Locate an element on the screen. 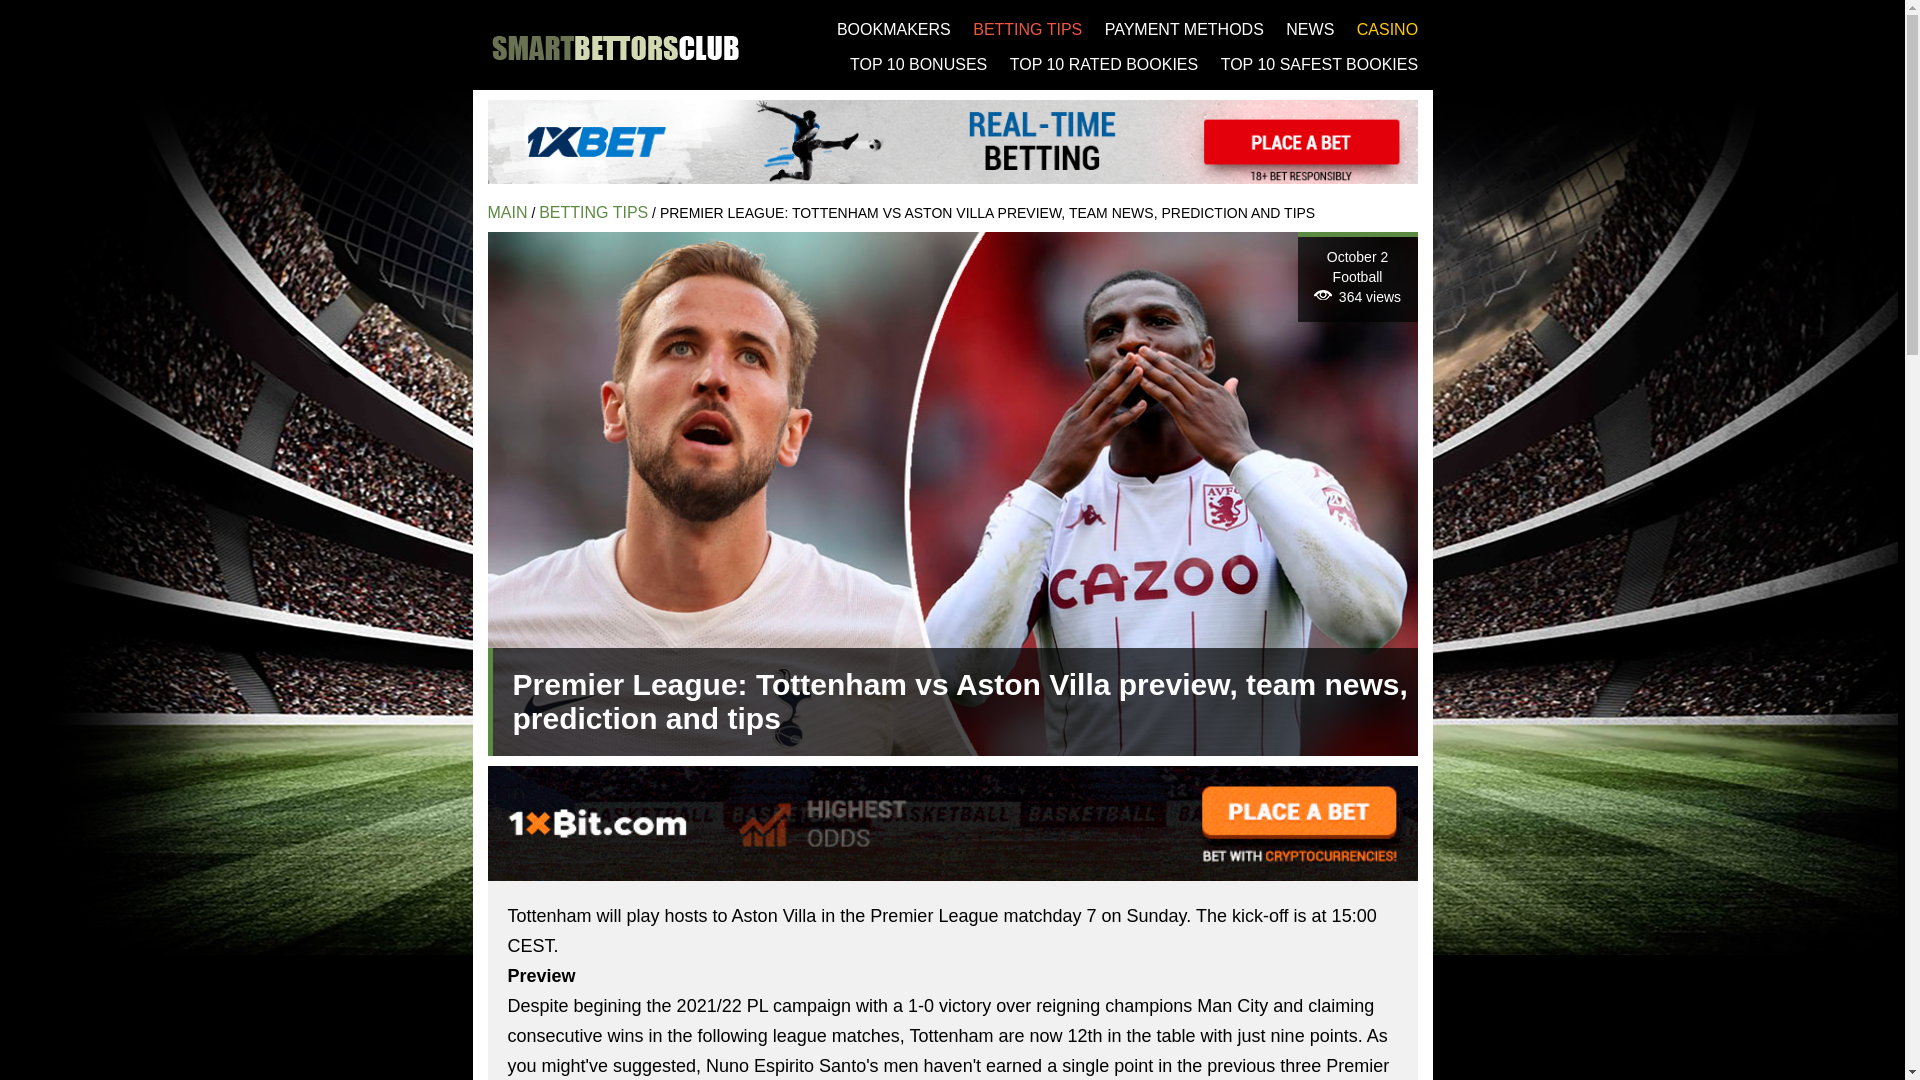 The image size is (1920, 1080). MAIN is located at coordinates (508, 212).